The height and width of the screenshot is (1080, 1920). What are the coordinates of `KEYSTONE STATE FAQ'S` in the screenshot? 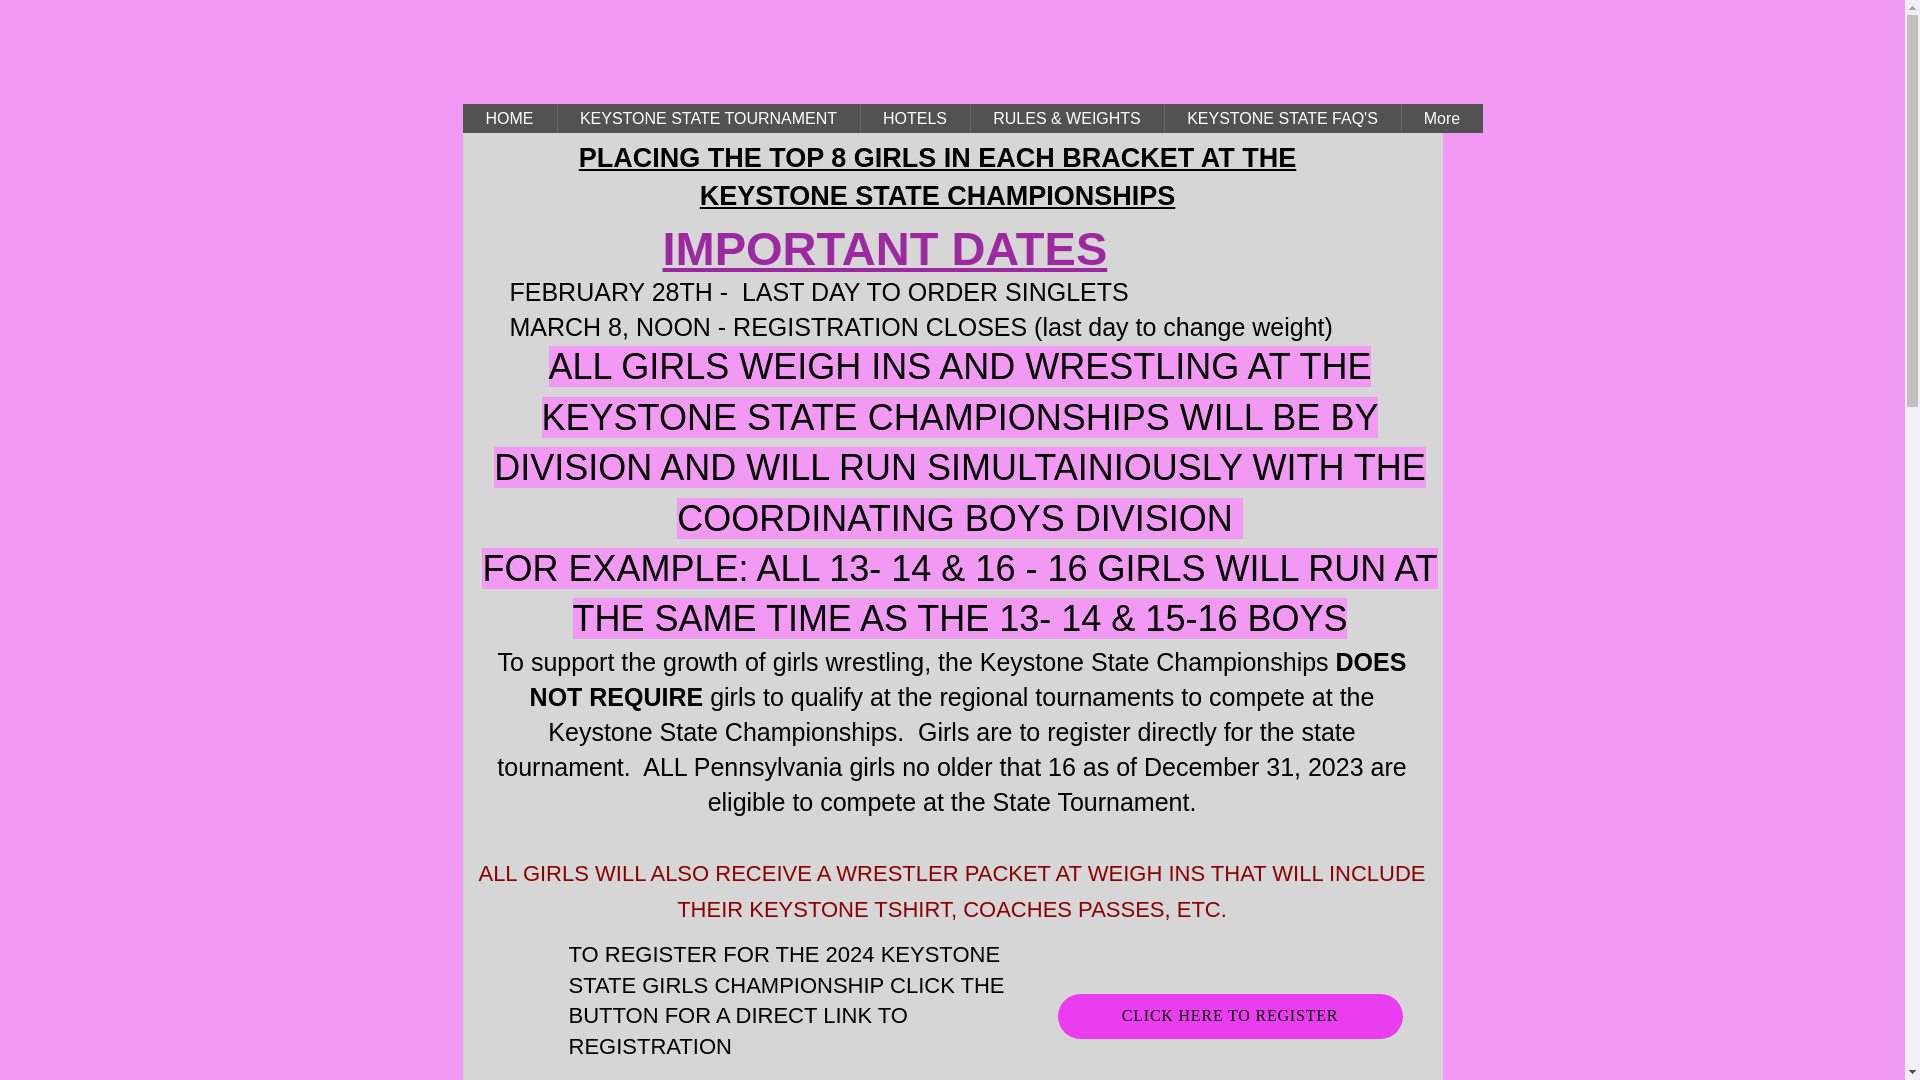 It's located at (1282, 118).